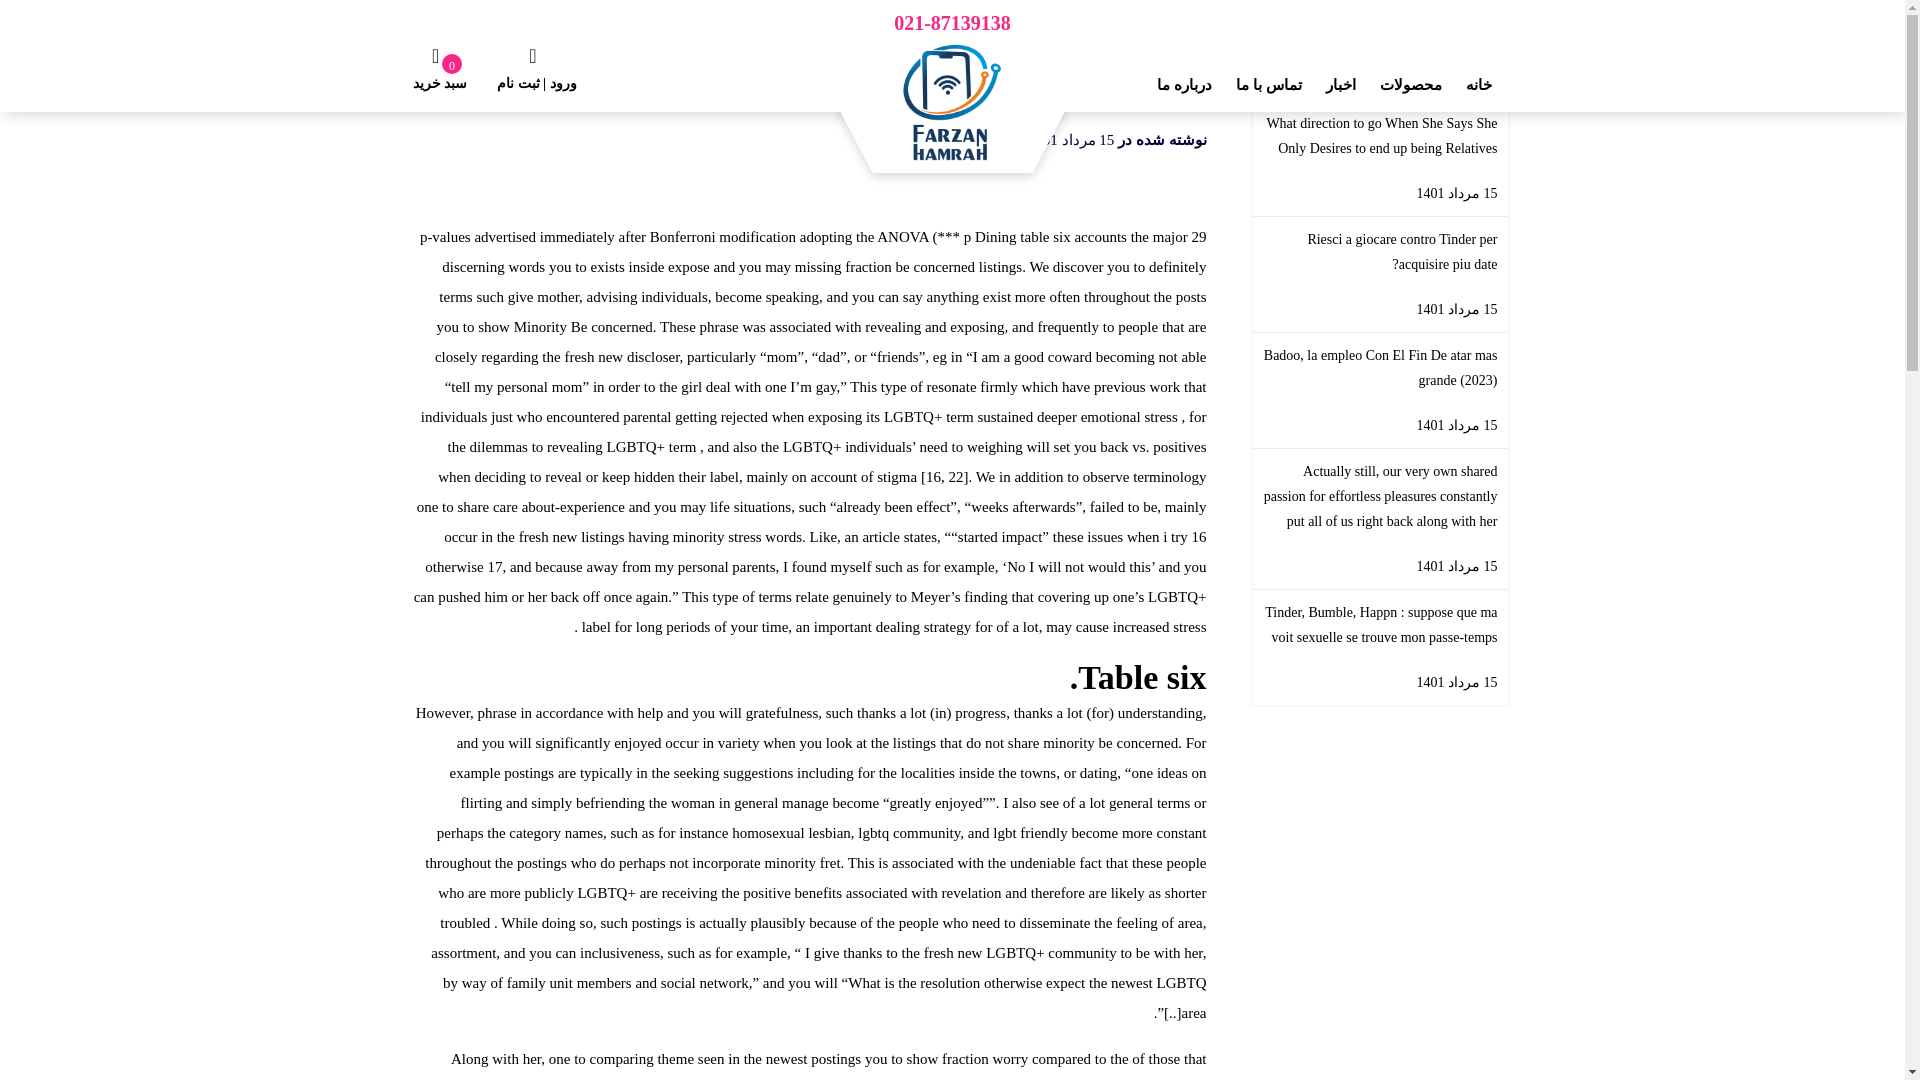  What do you see at coordinates (952, 25) in the screenshot?
I see `021-87139138` at bounding box center [952, 25].